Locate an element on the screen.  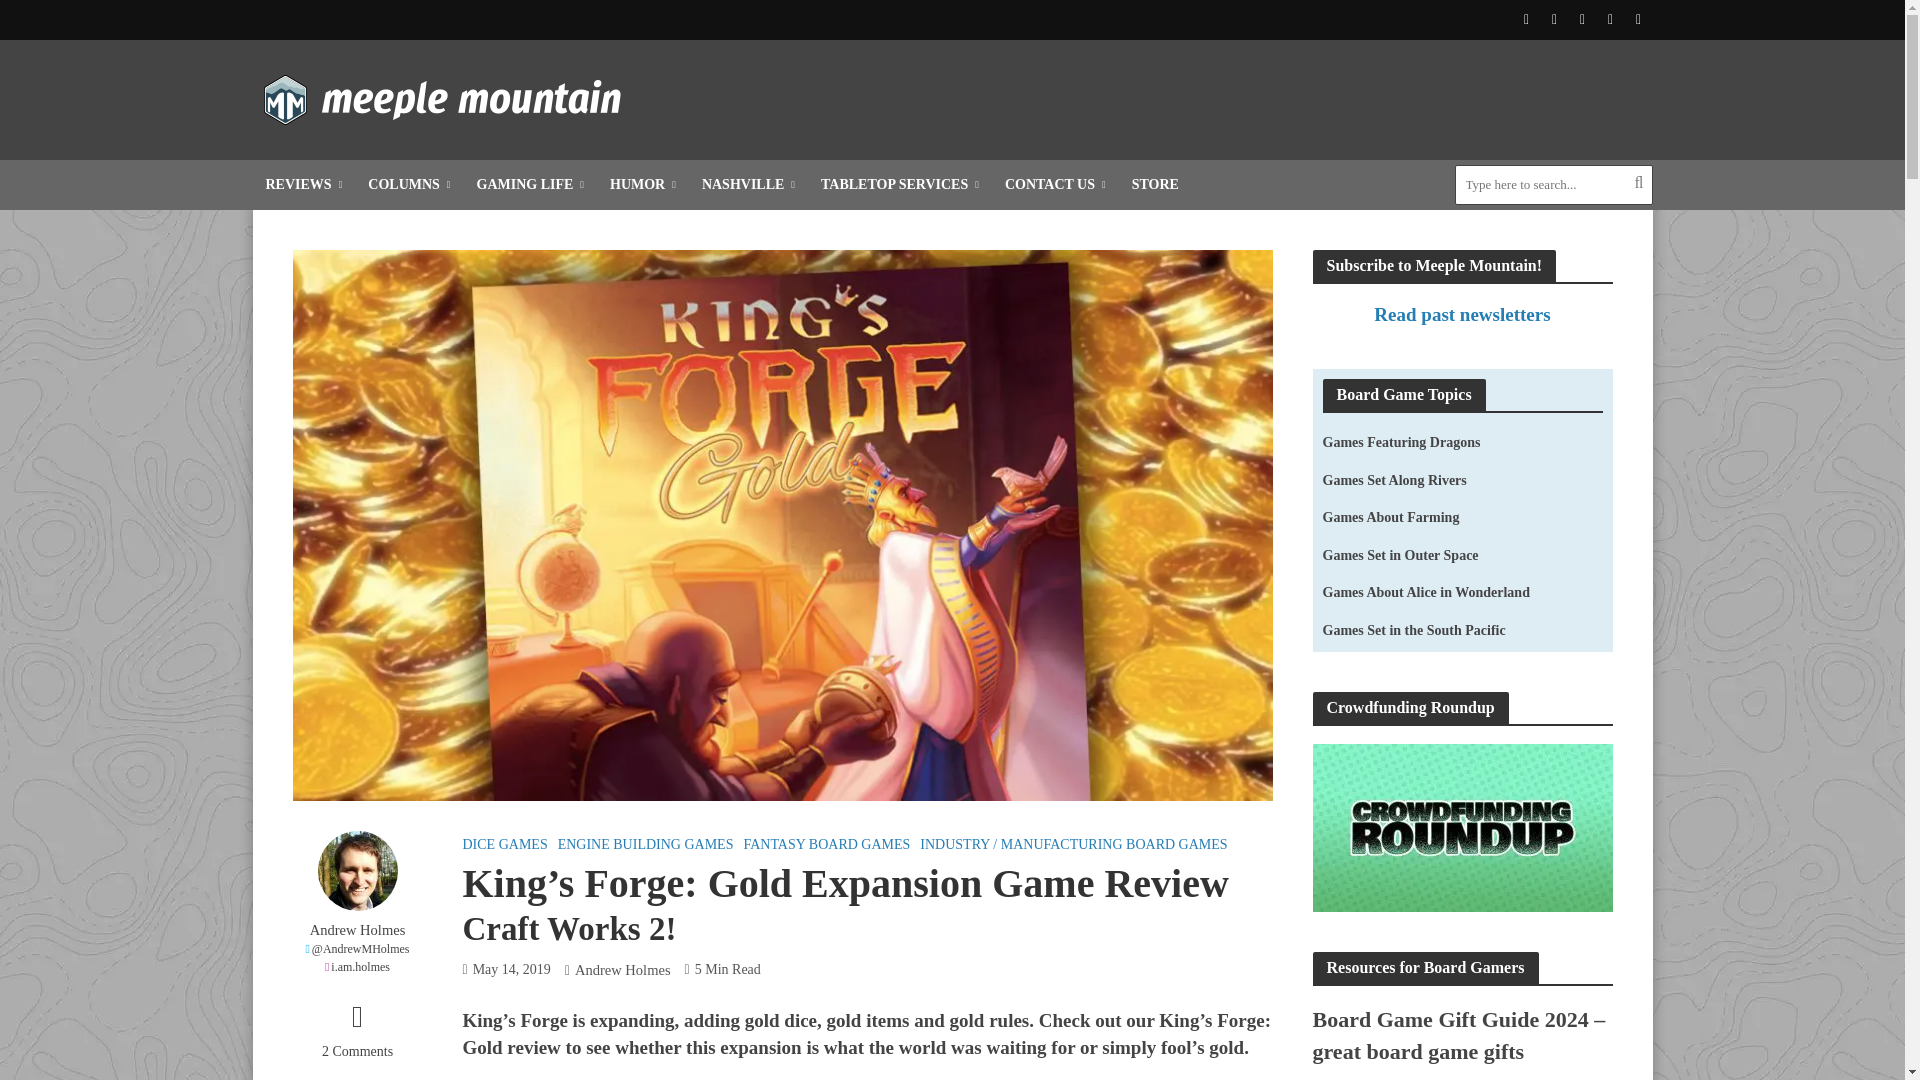
REVIEWS is located at coordinates (303, 184).